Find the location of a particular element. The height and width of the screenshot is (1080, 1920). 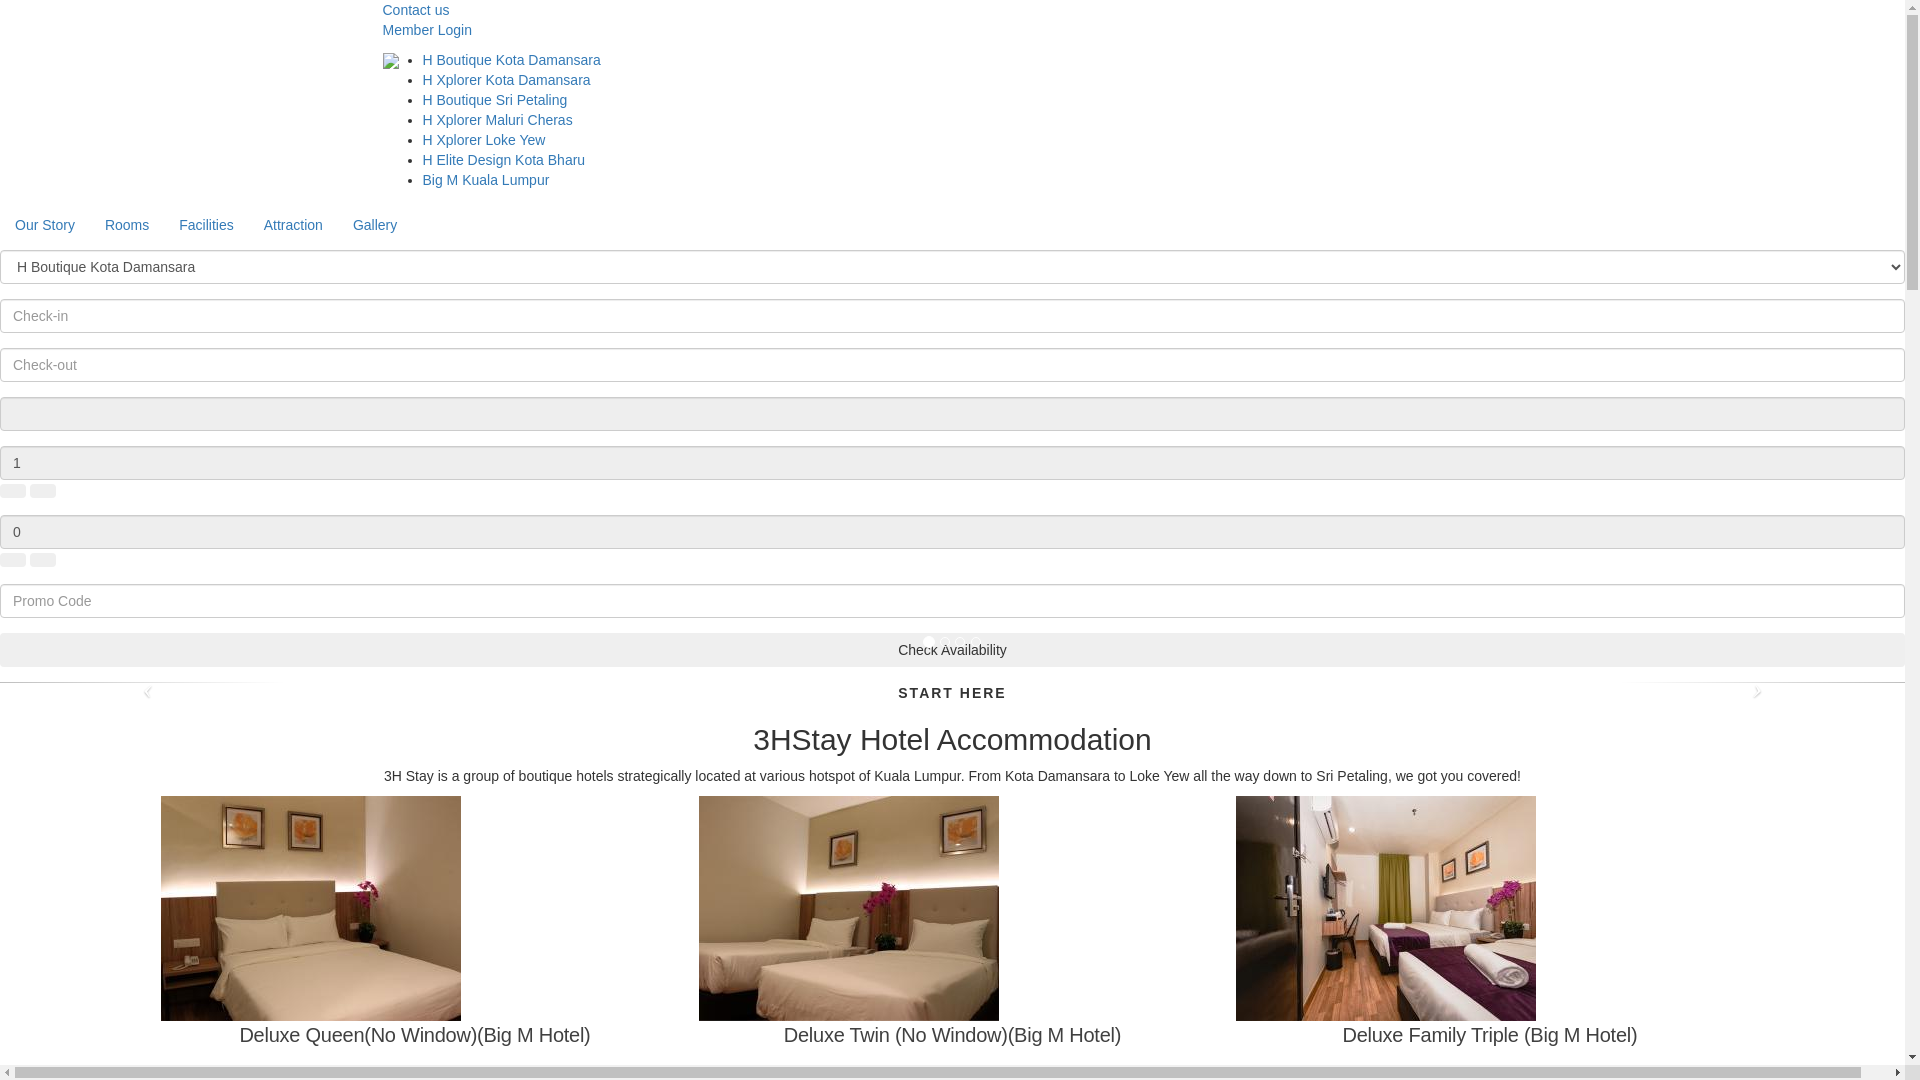

Deluxe Queen(No Window)(Big M Hotel) is located at coordinates (414, 989).